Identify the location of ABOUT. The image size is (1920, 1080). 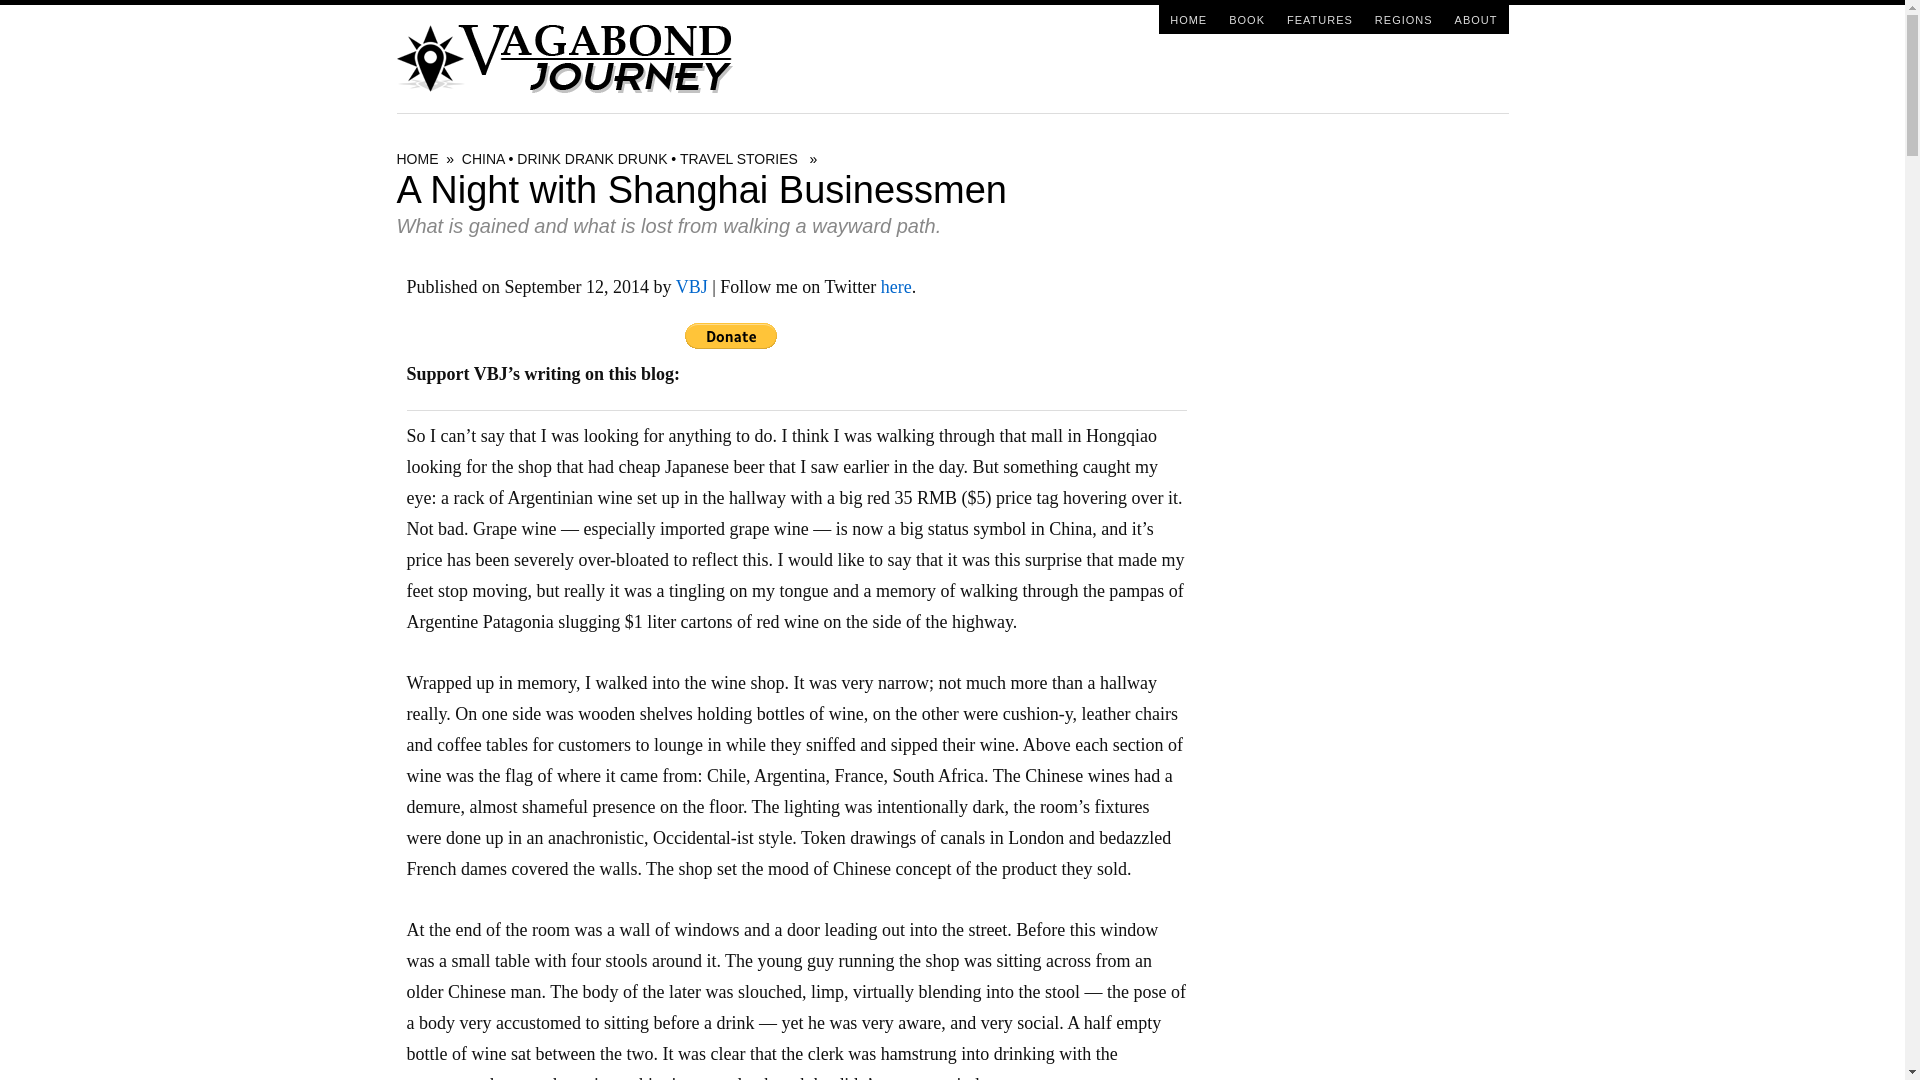
(1476, 19).